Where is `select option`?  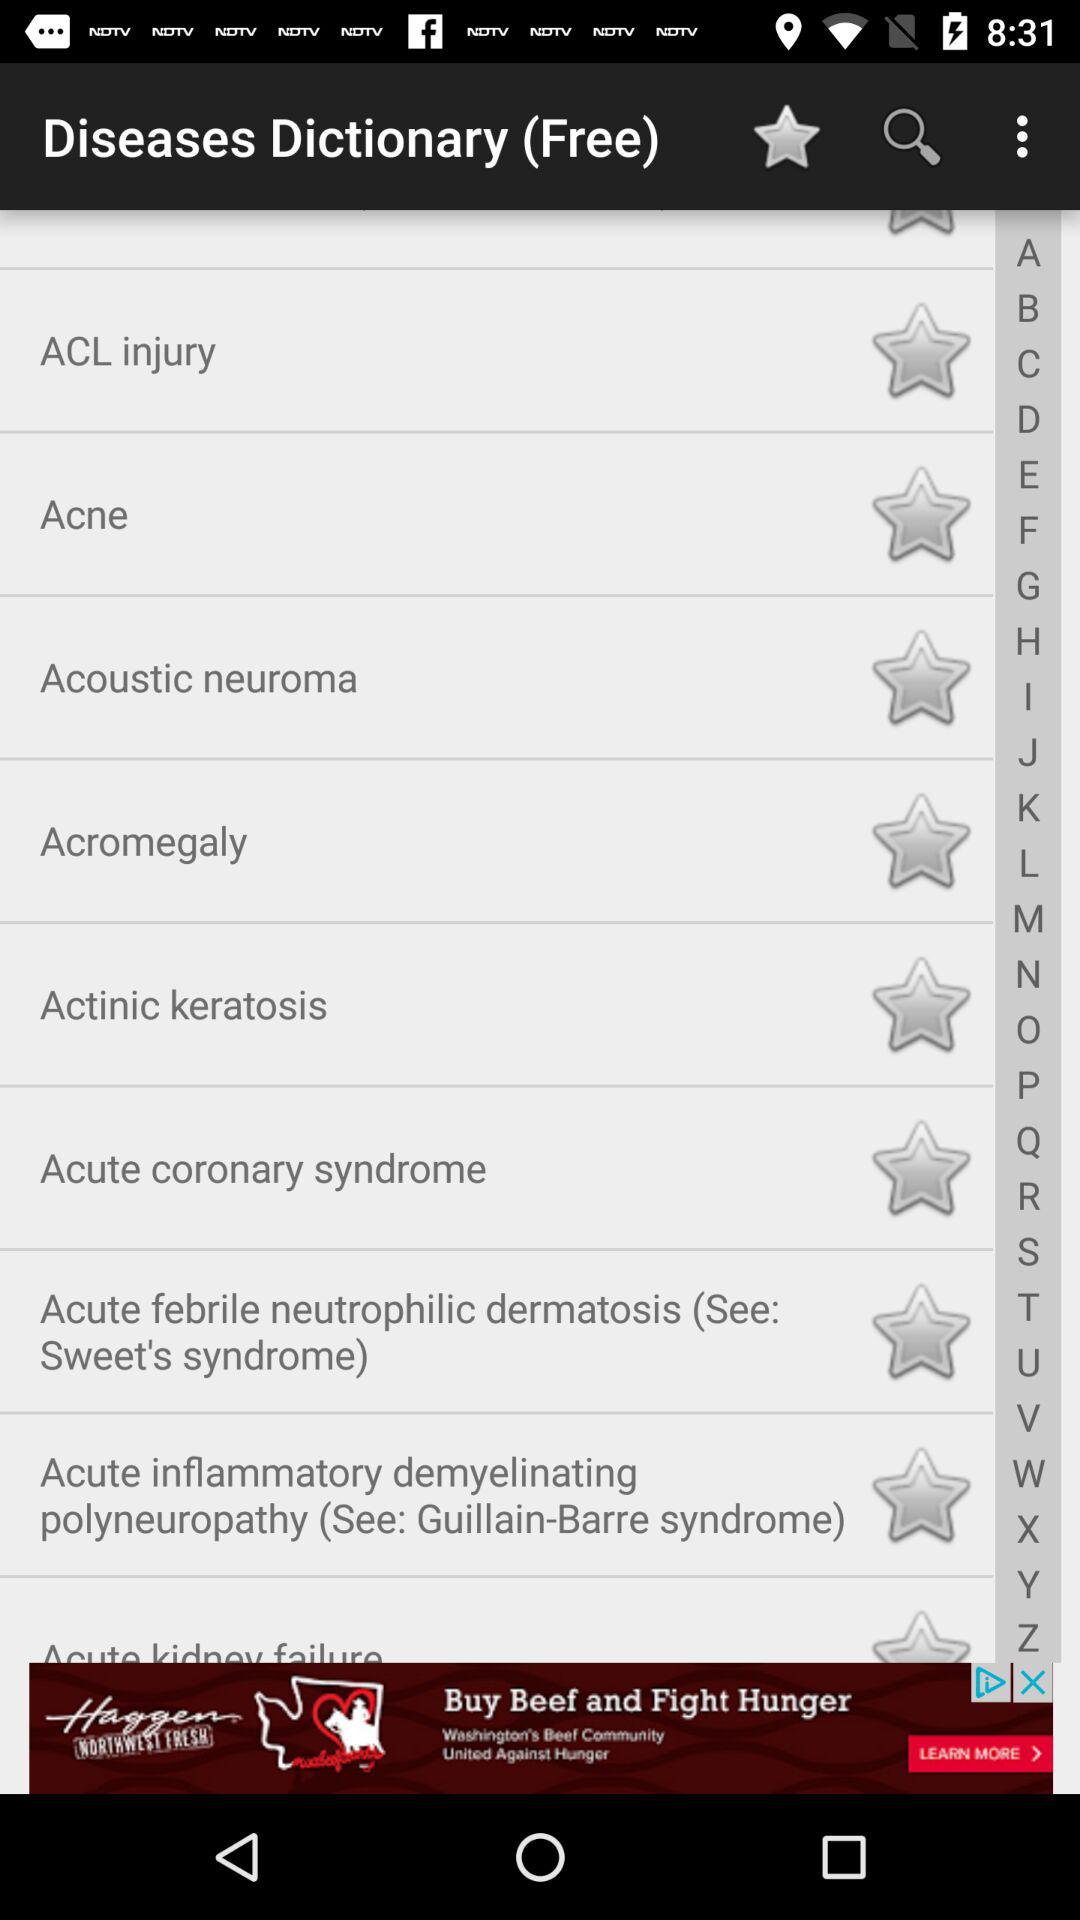
select option is located at coordinates (920, 1164).